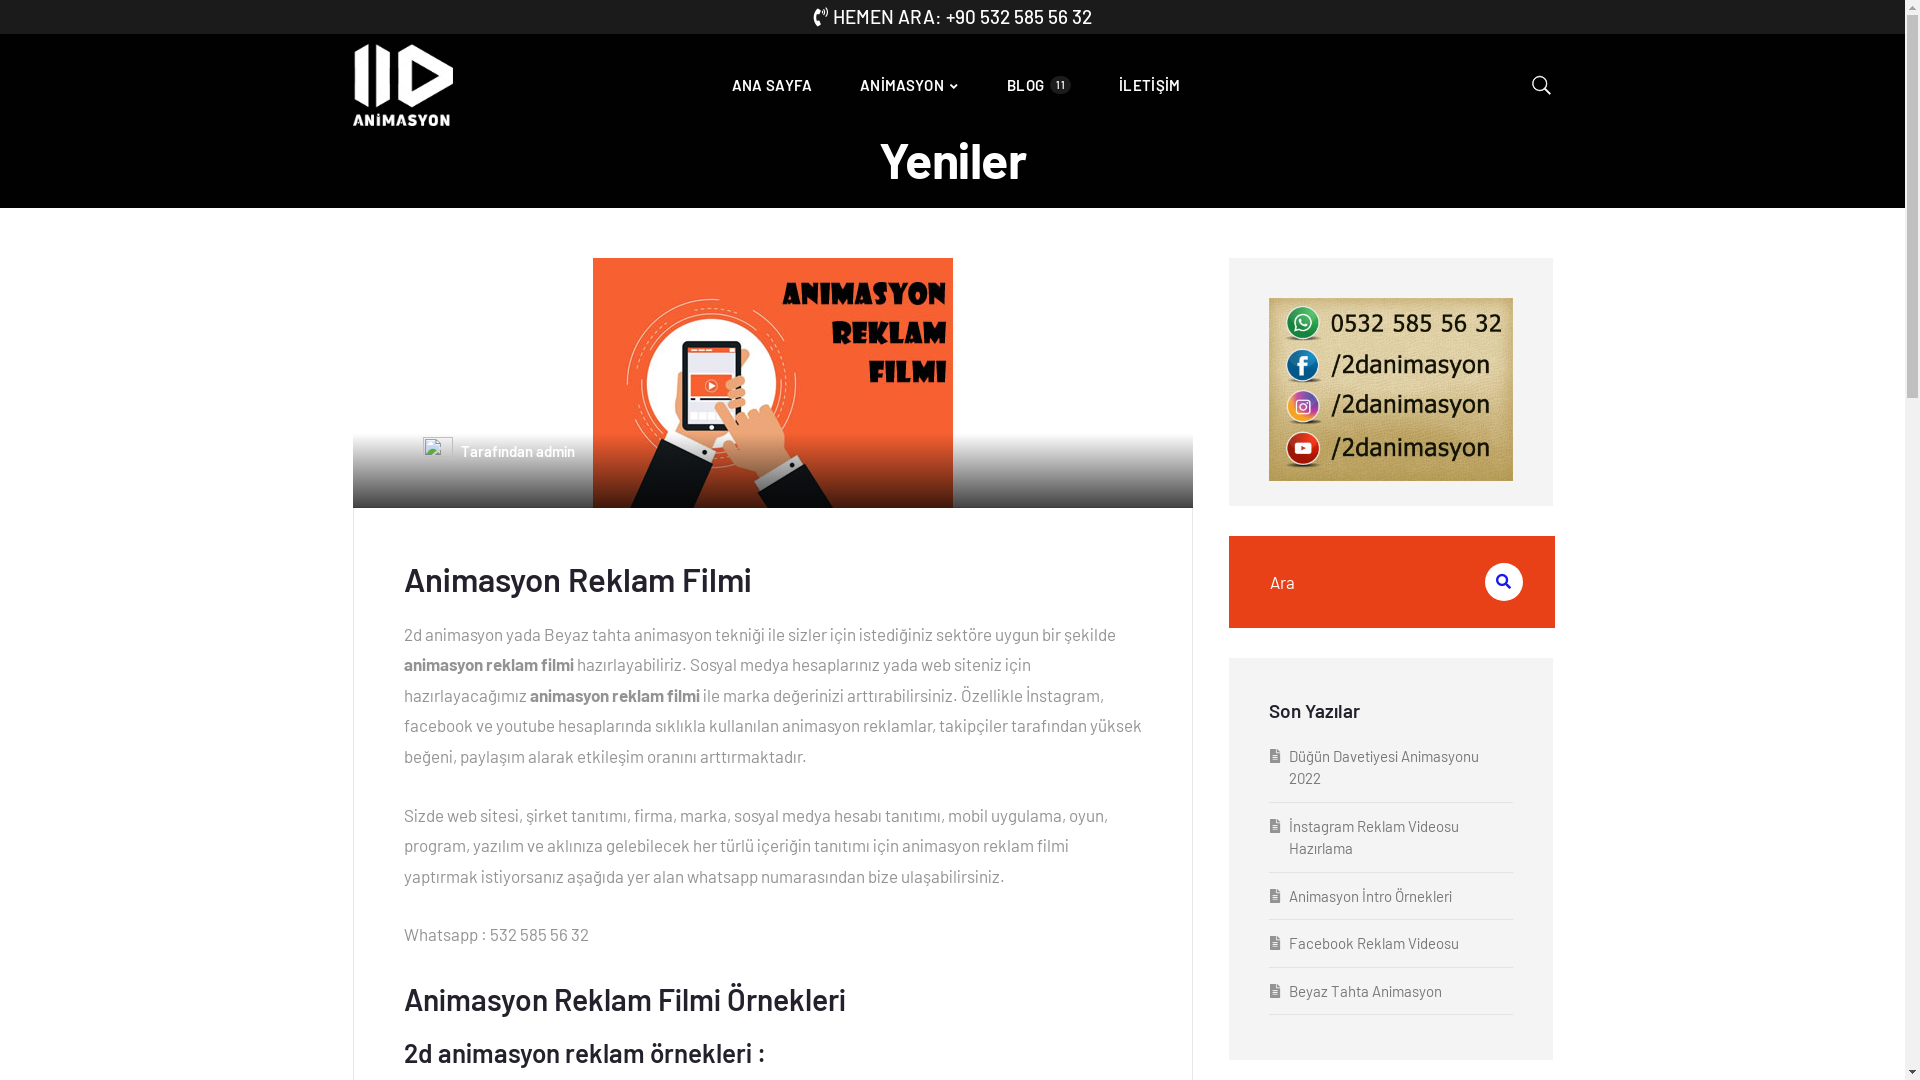  I want to click on Beyaz Tahta Animasyon, so click(1364, 991).